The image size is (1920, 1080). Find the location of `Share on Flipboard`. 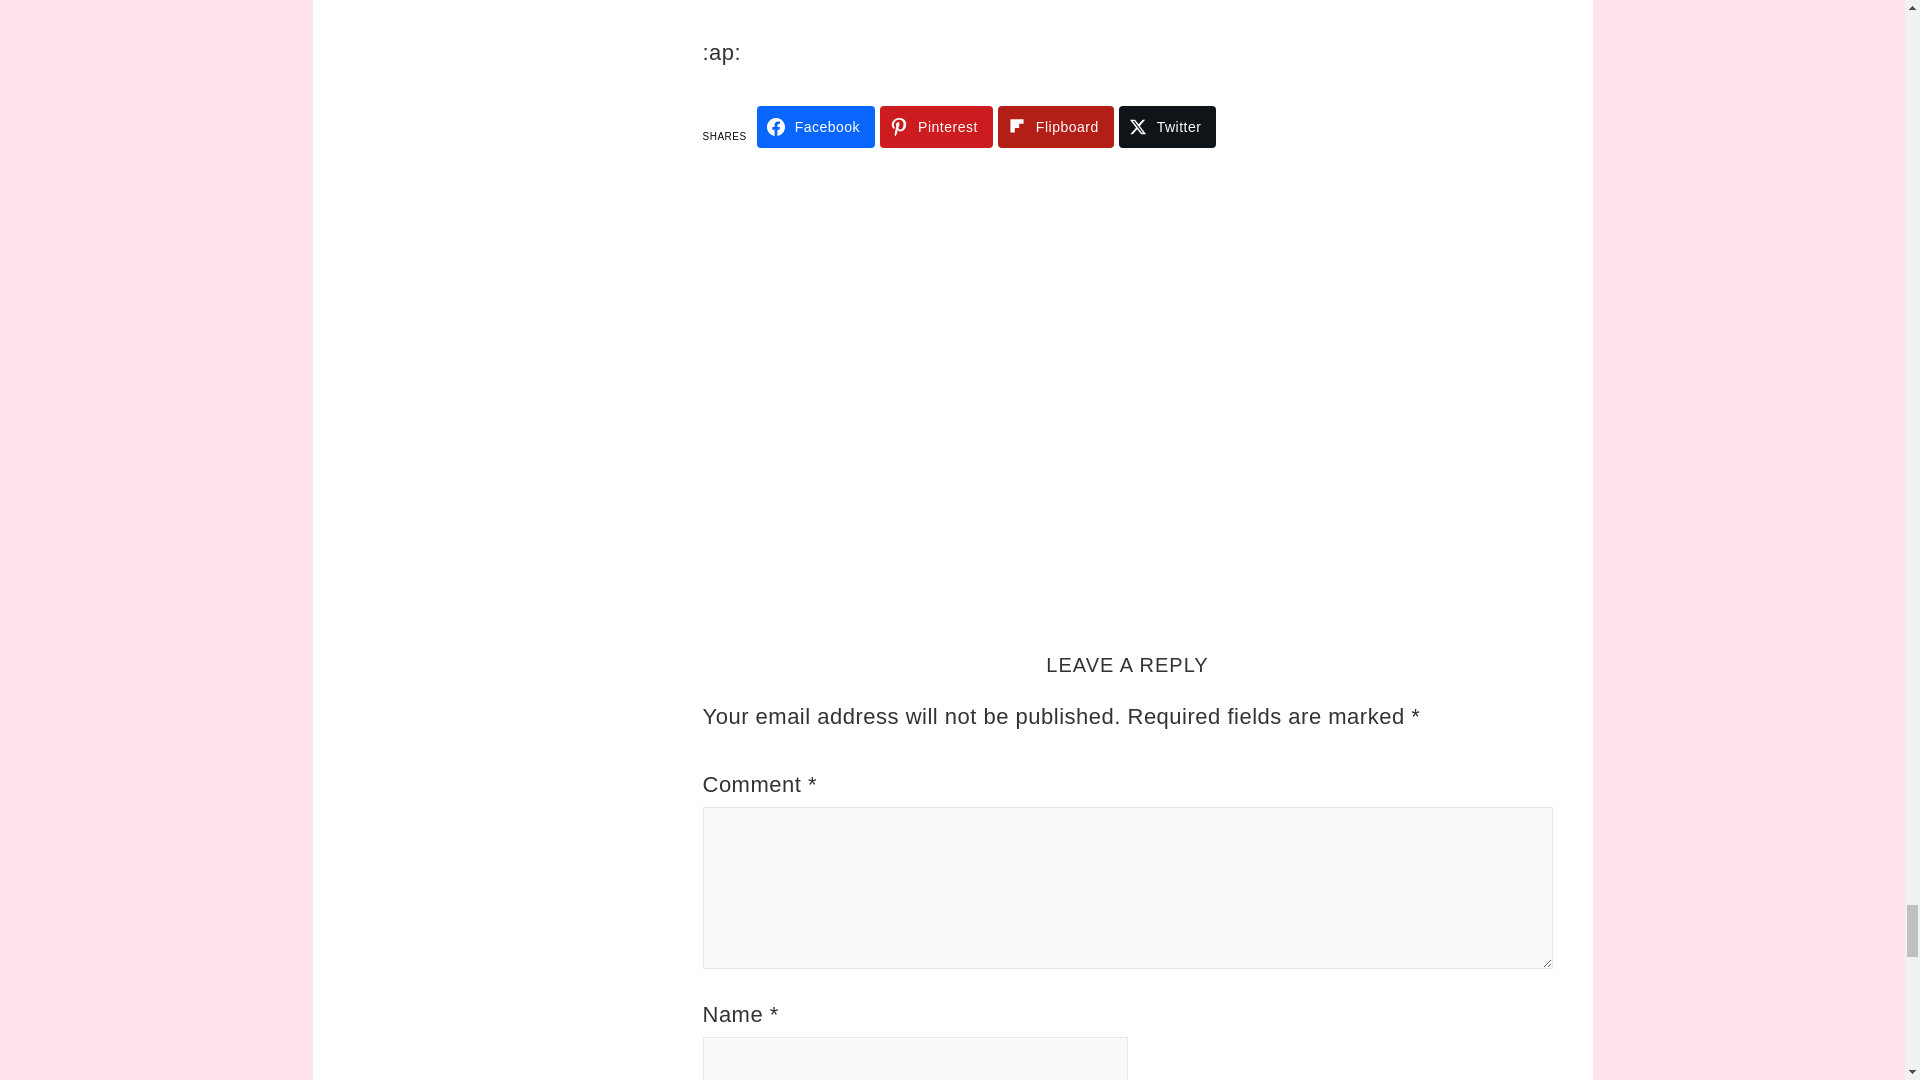

Share on Flipboard is located at coordinates (1056, 126).